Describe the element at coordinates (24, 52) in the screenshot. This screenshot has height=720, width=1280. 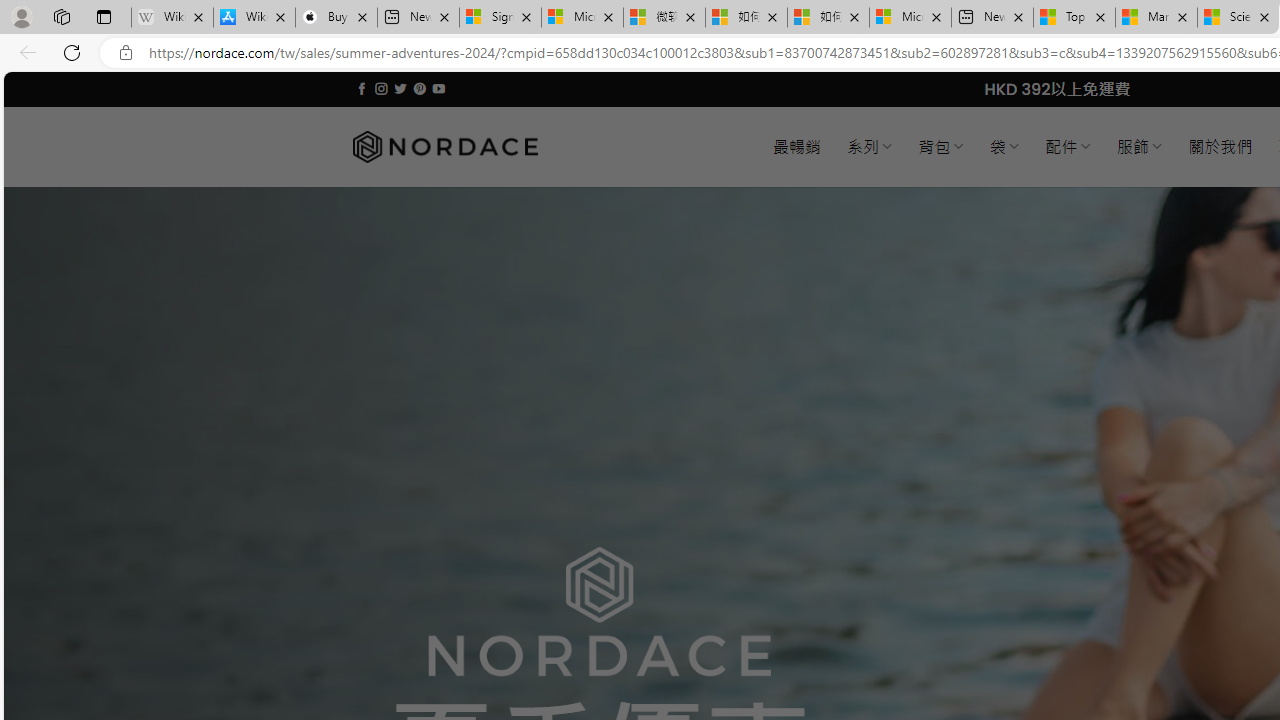
I see `Back` at that location.